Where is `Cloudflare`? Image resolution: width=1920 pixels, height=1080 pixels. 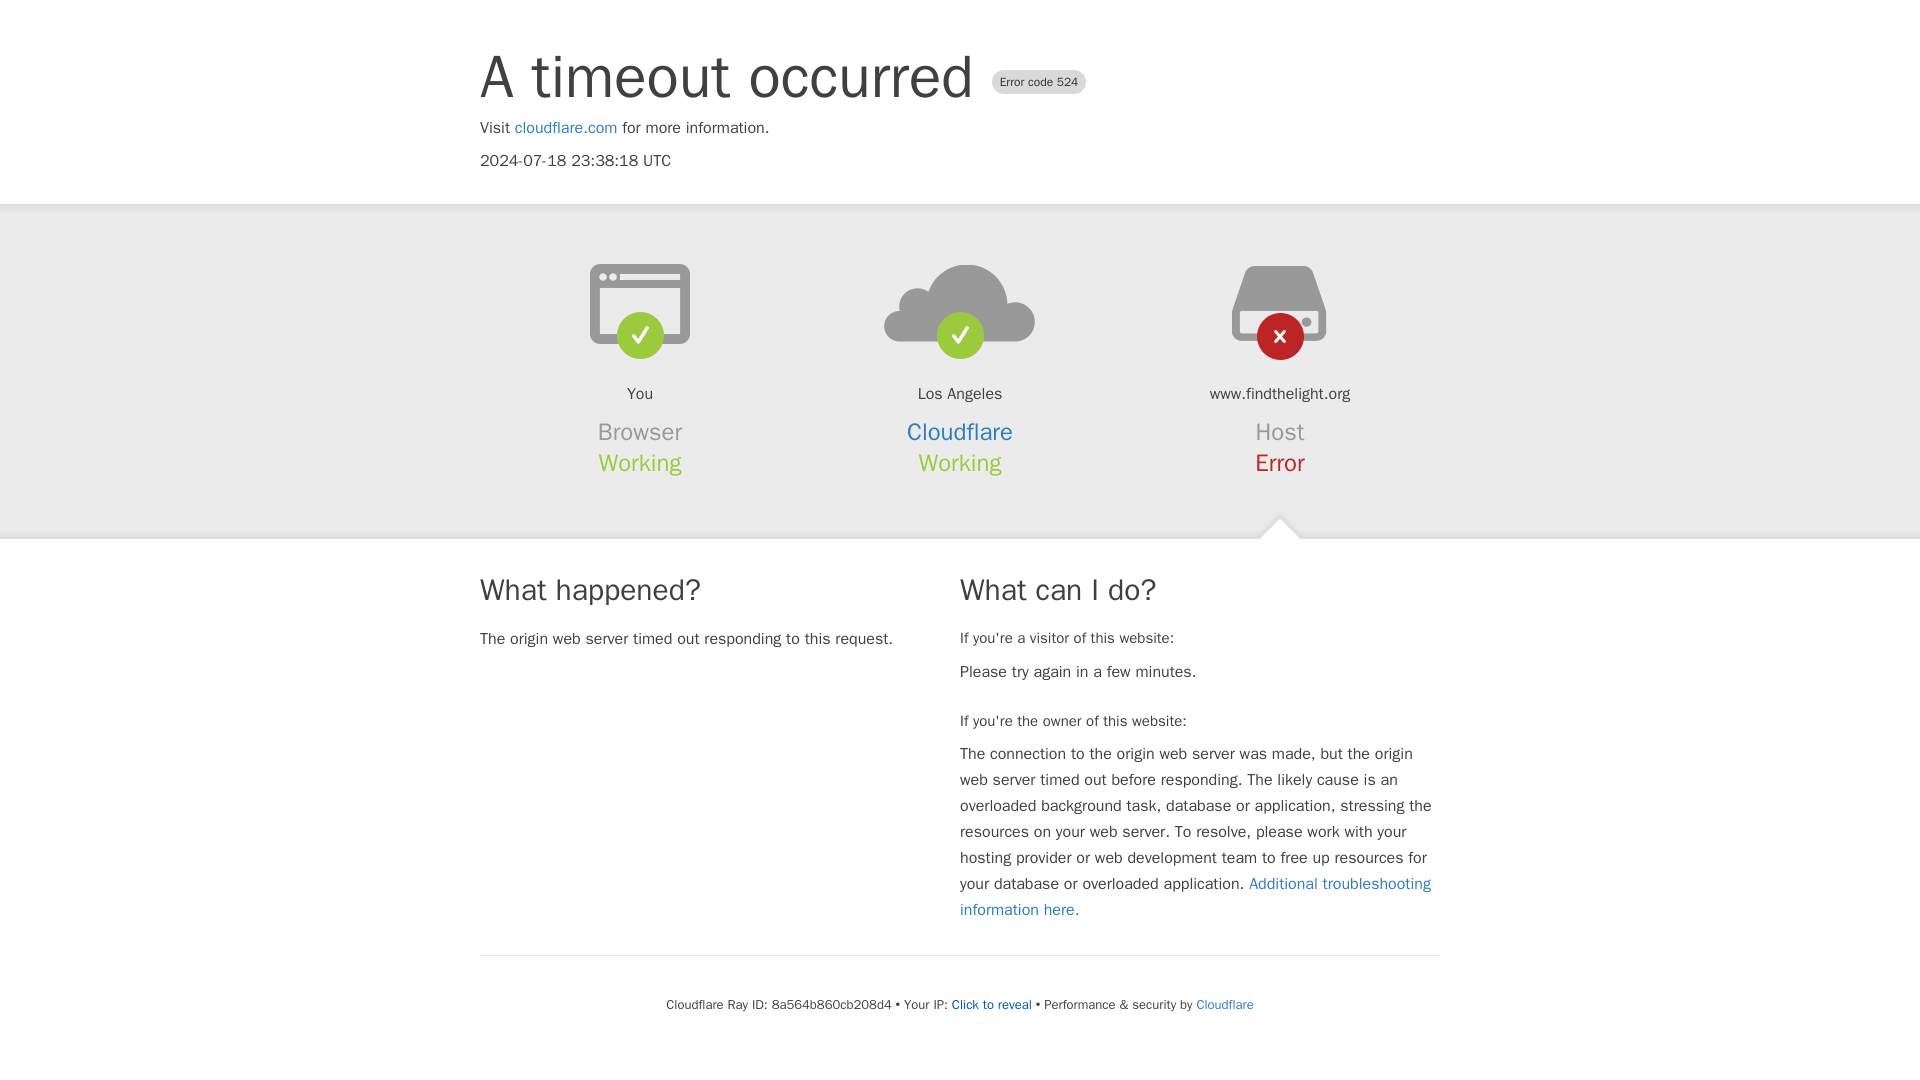 Cloudflare is located at coordinates (1224, 1004).